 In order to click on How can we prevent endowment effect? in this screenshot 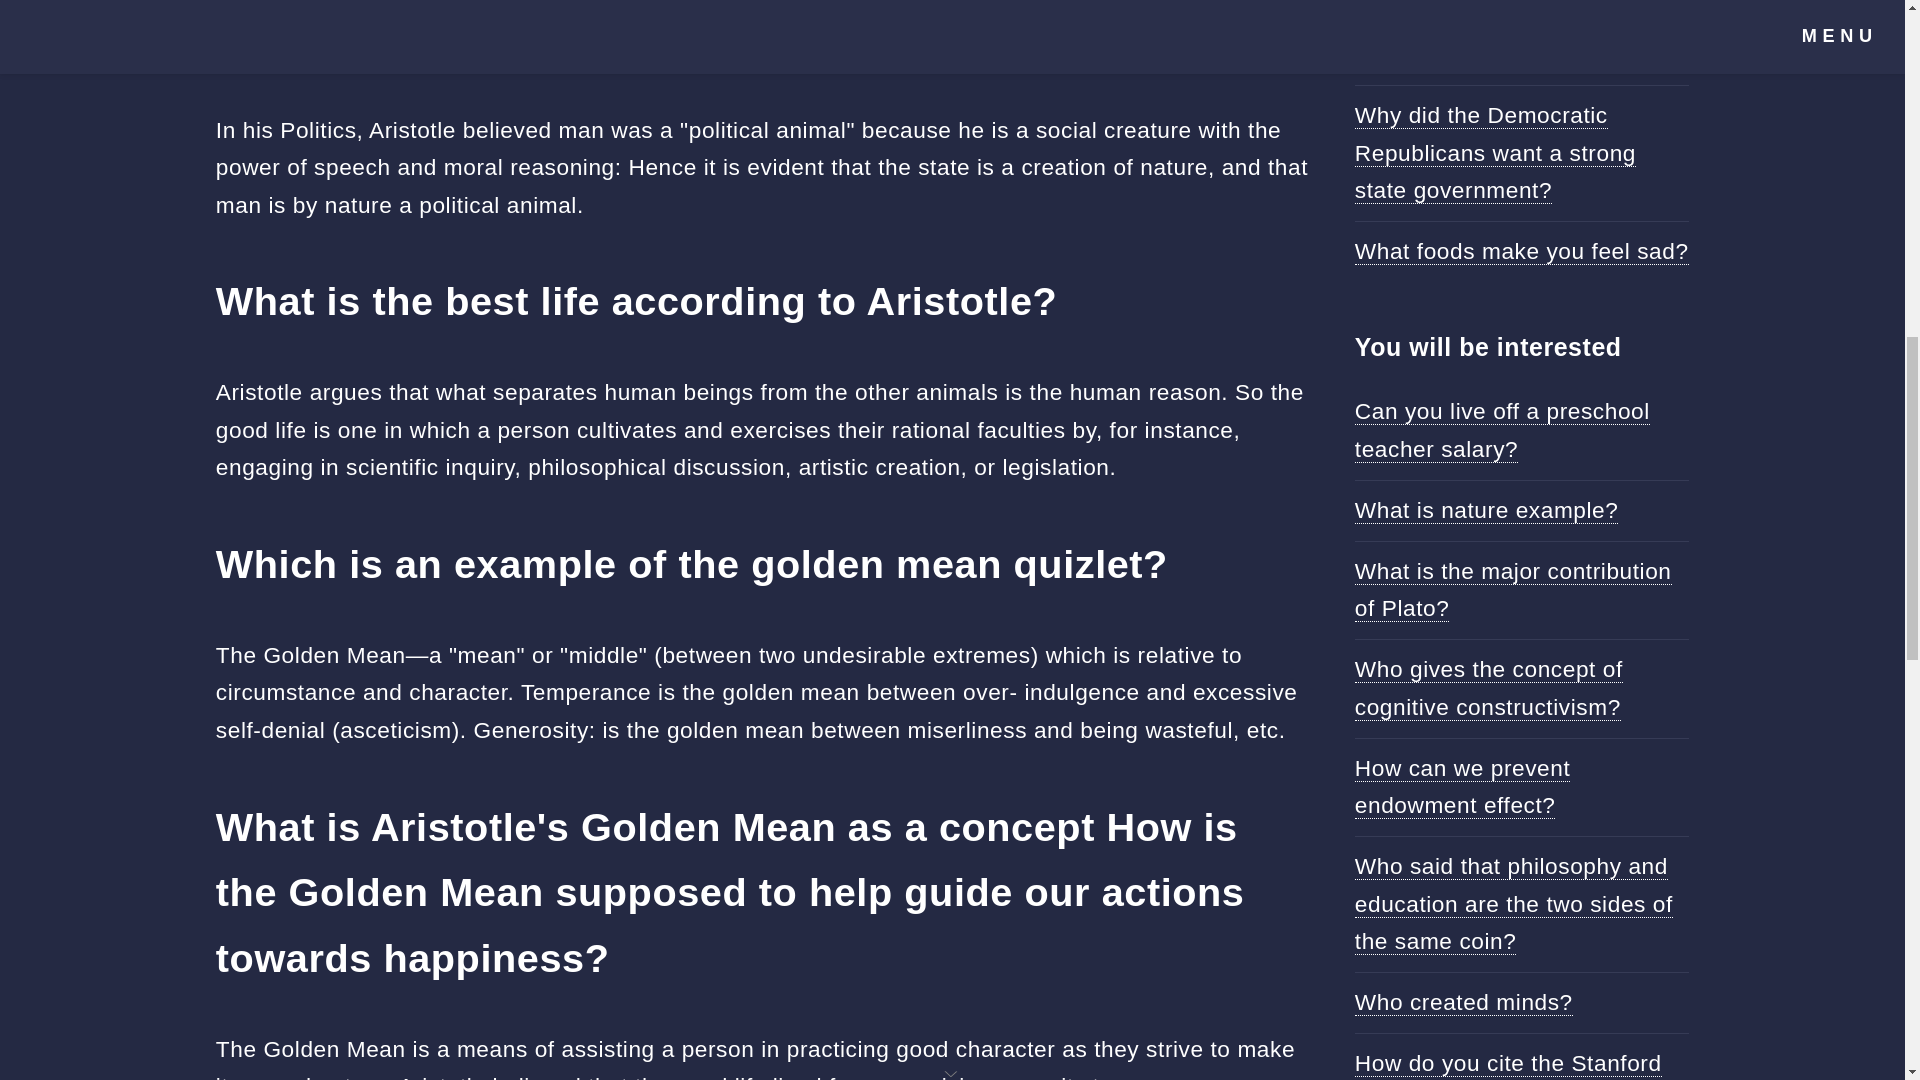, I will do `click(1462, 786)`.